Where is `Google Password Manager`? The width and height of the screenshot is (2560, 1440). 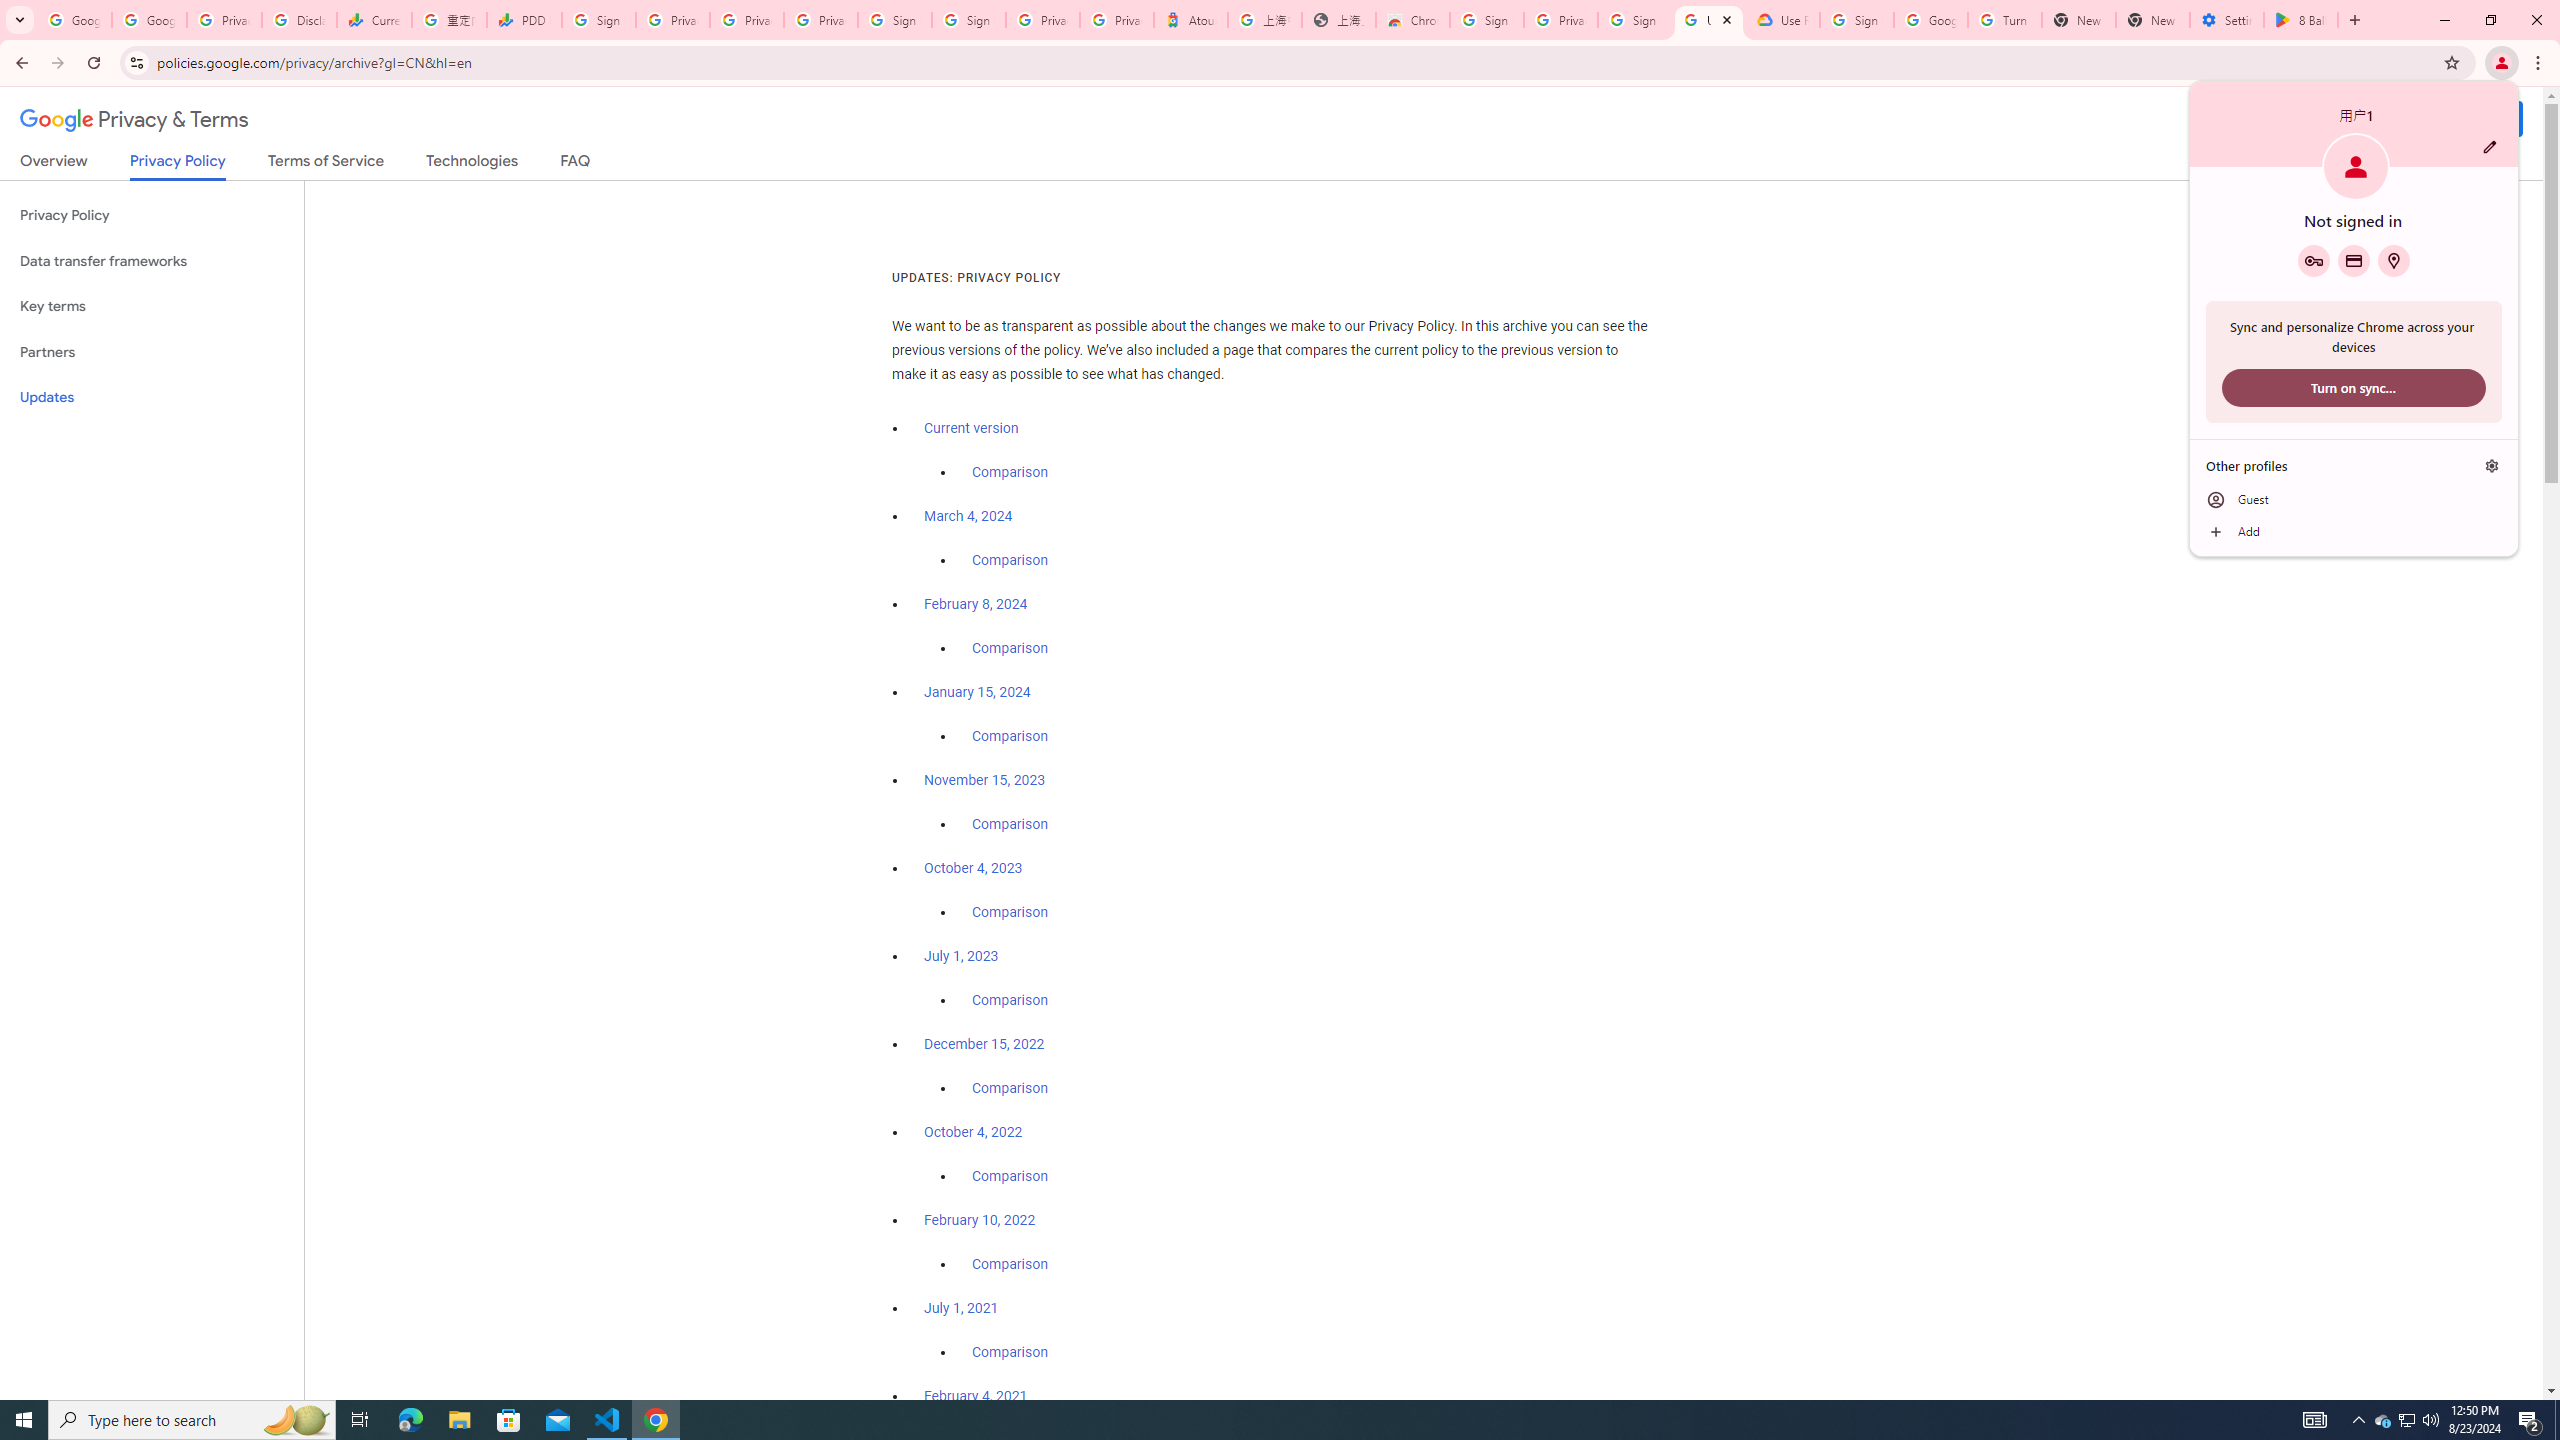 Google Password Manager is located at coordinates (2314, 260).